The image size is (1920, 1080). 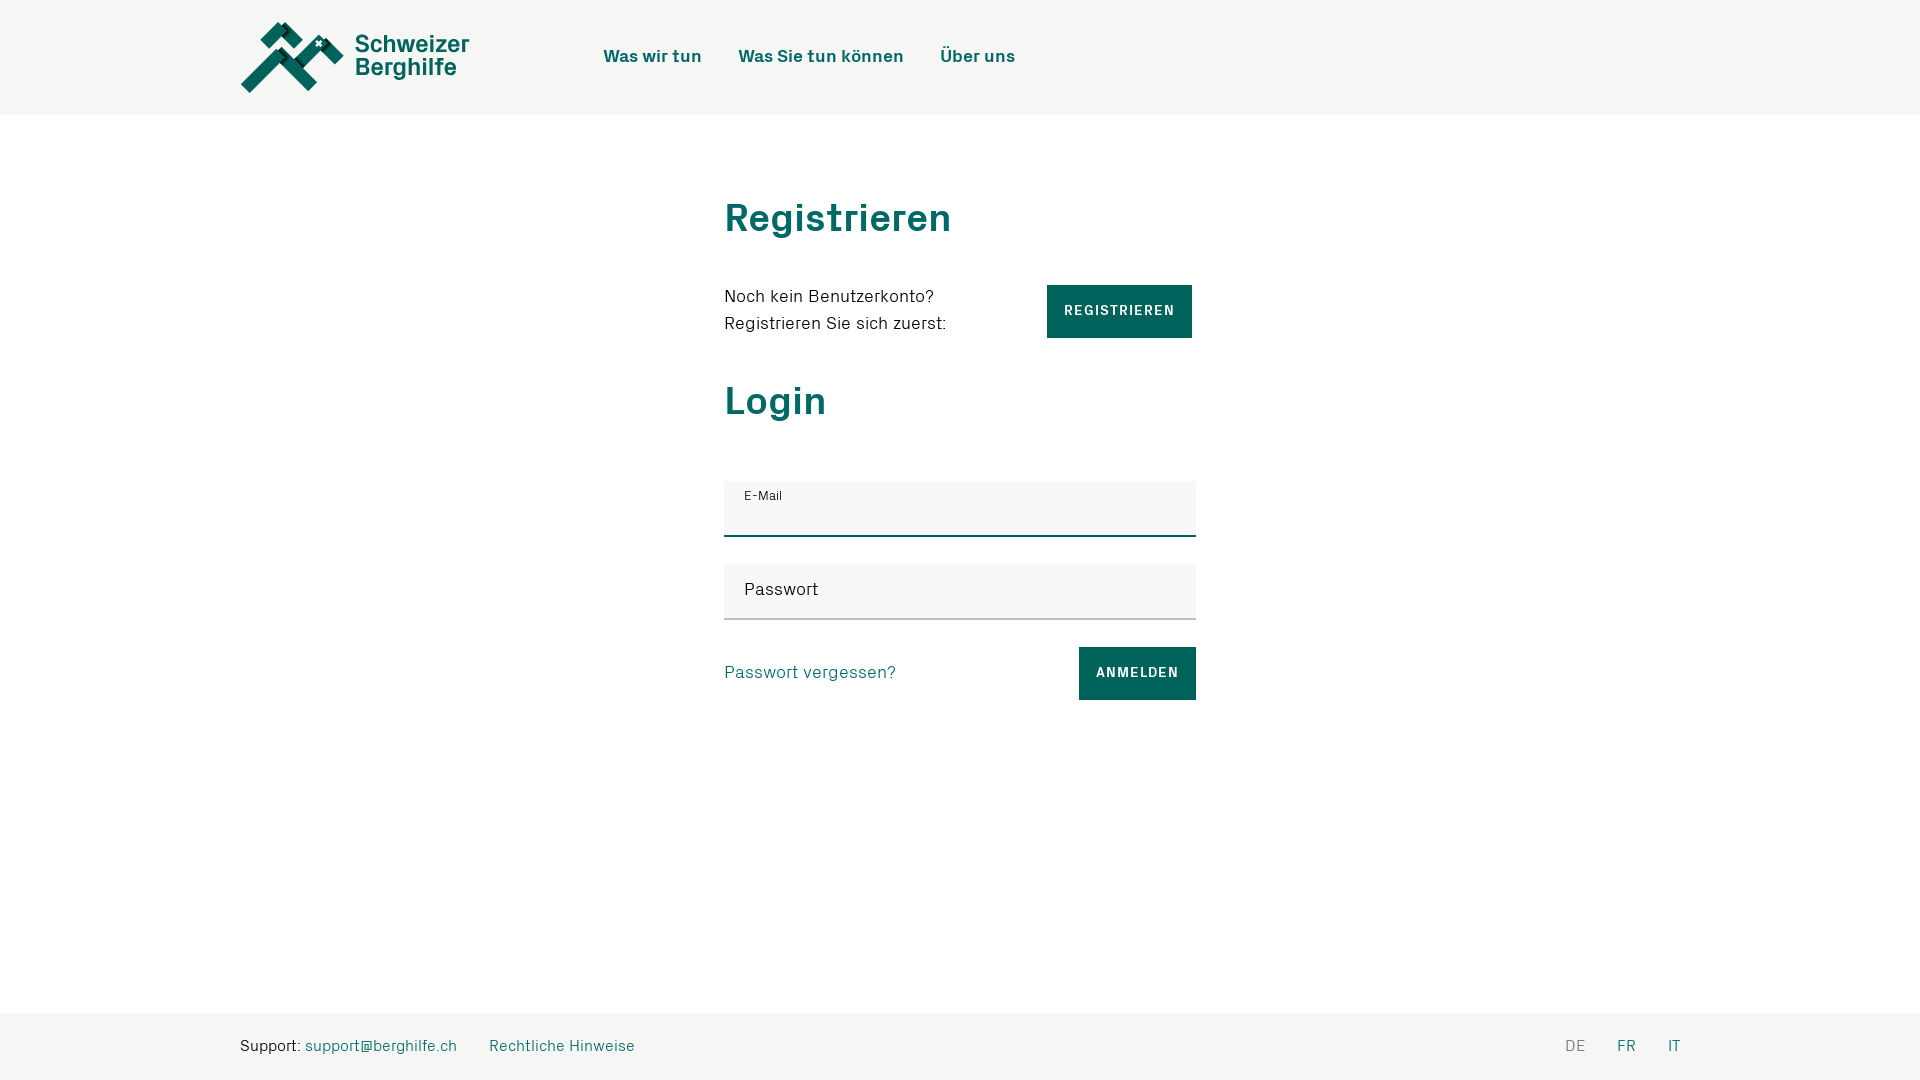 I want to click on Passwort vergessen?, so click(x=810, y=674).